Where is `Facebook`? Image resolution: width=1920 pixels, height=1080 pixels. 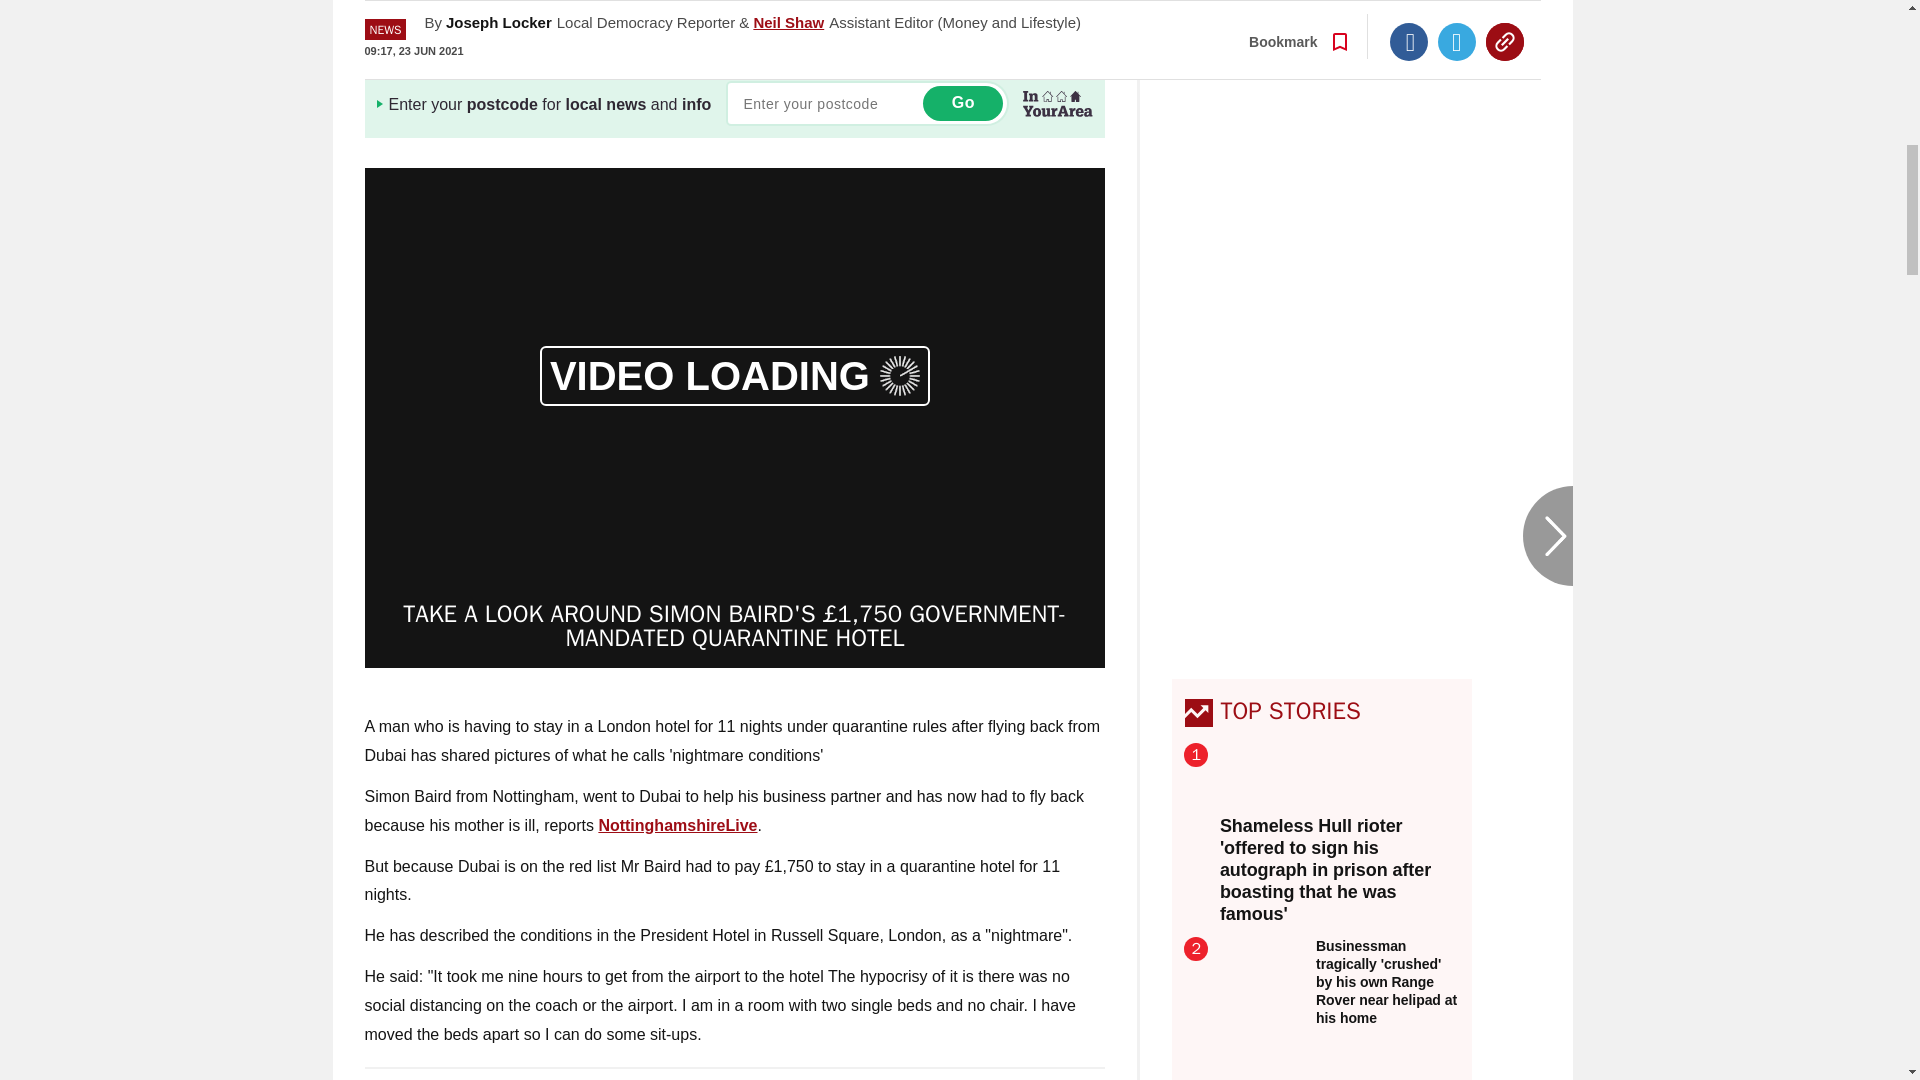
Facebook is located at coordinates (1409, 14).